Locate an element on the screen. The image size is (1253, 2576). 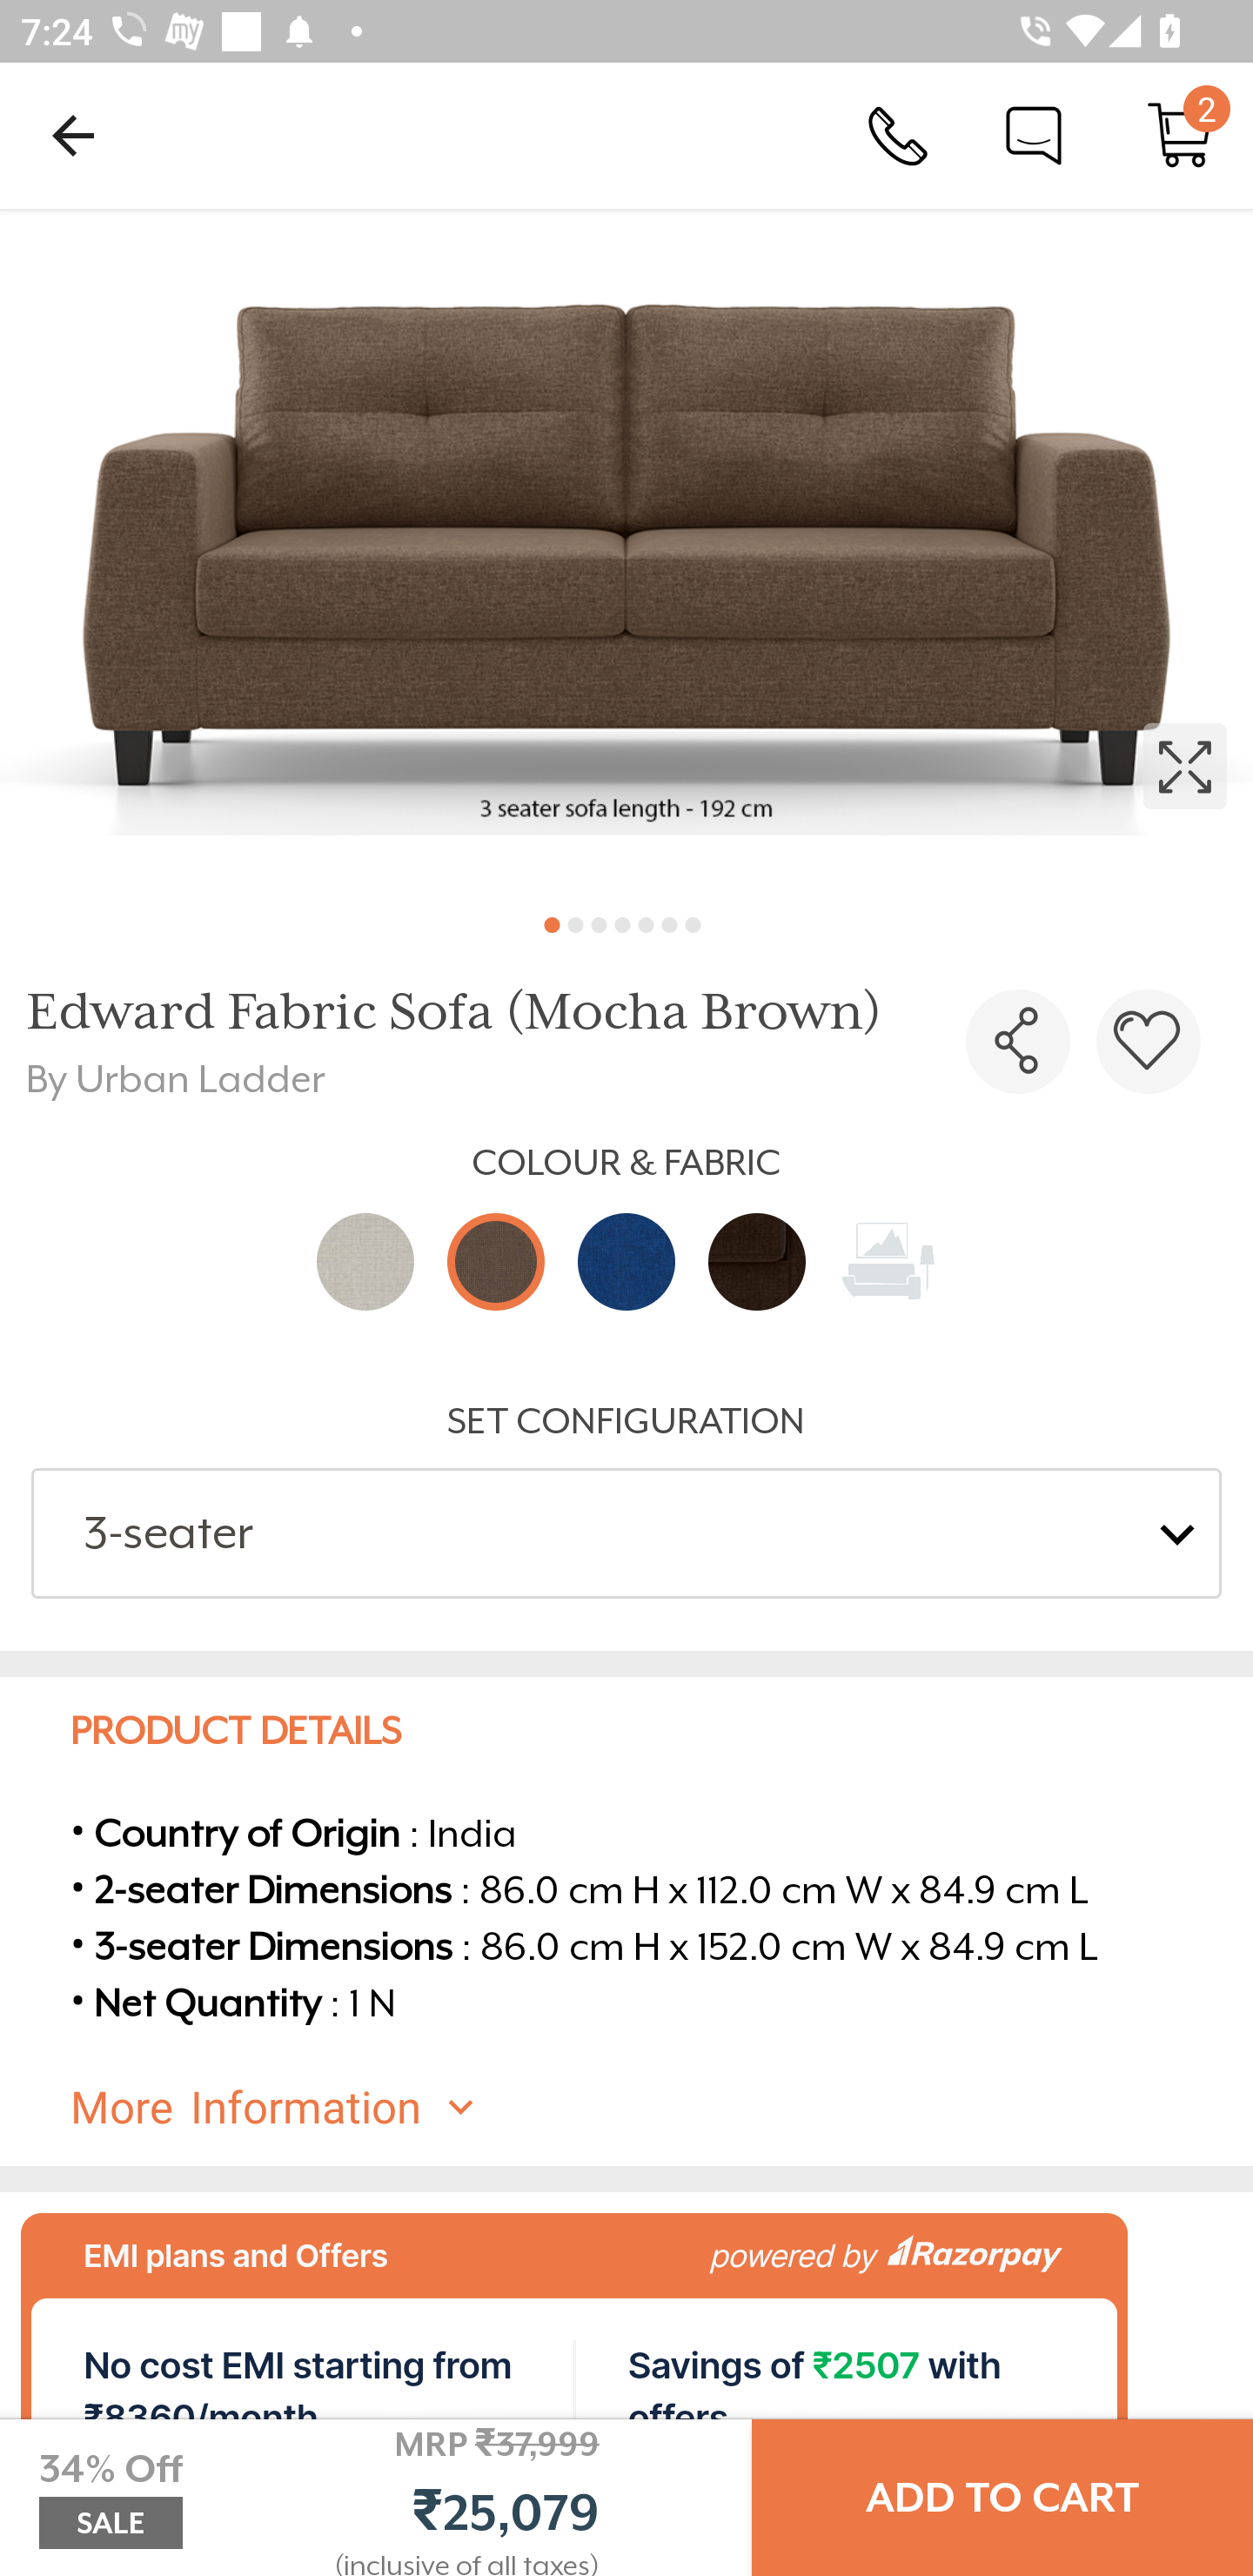
SET CONFIGURATION 3-seater  is located at coordinates (626, 1499).